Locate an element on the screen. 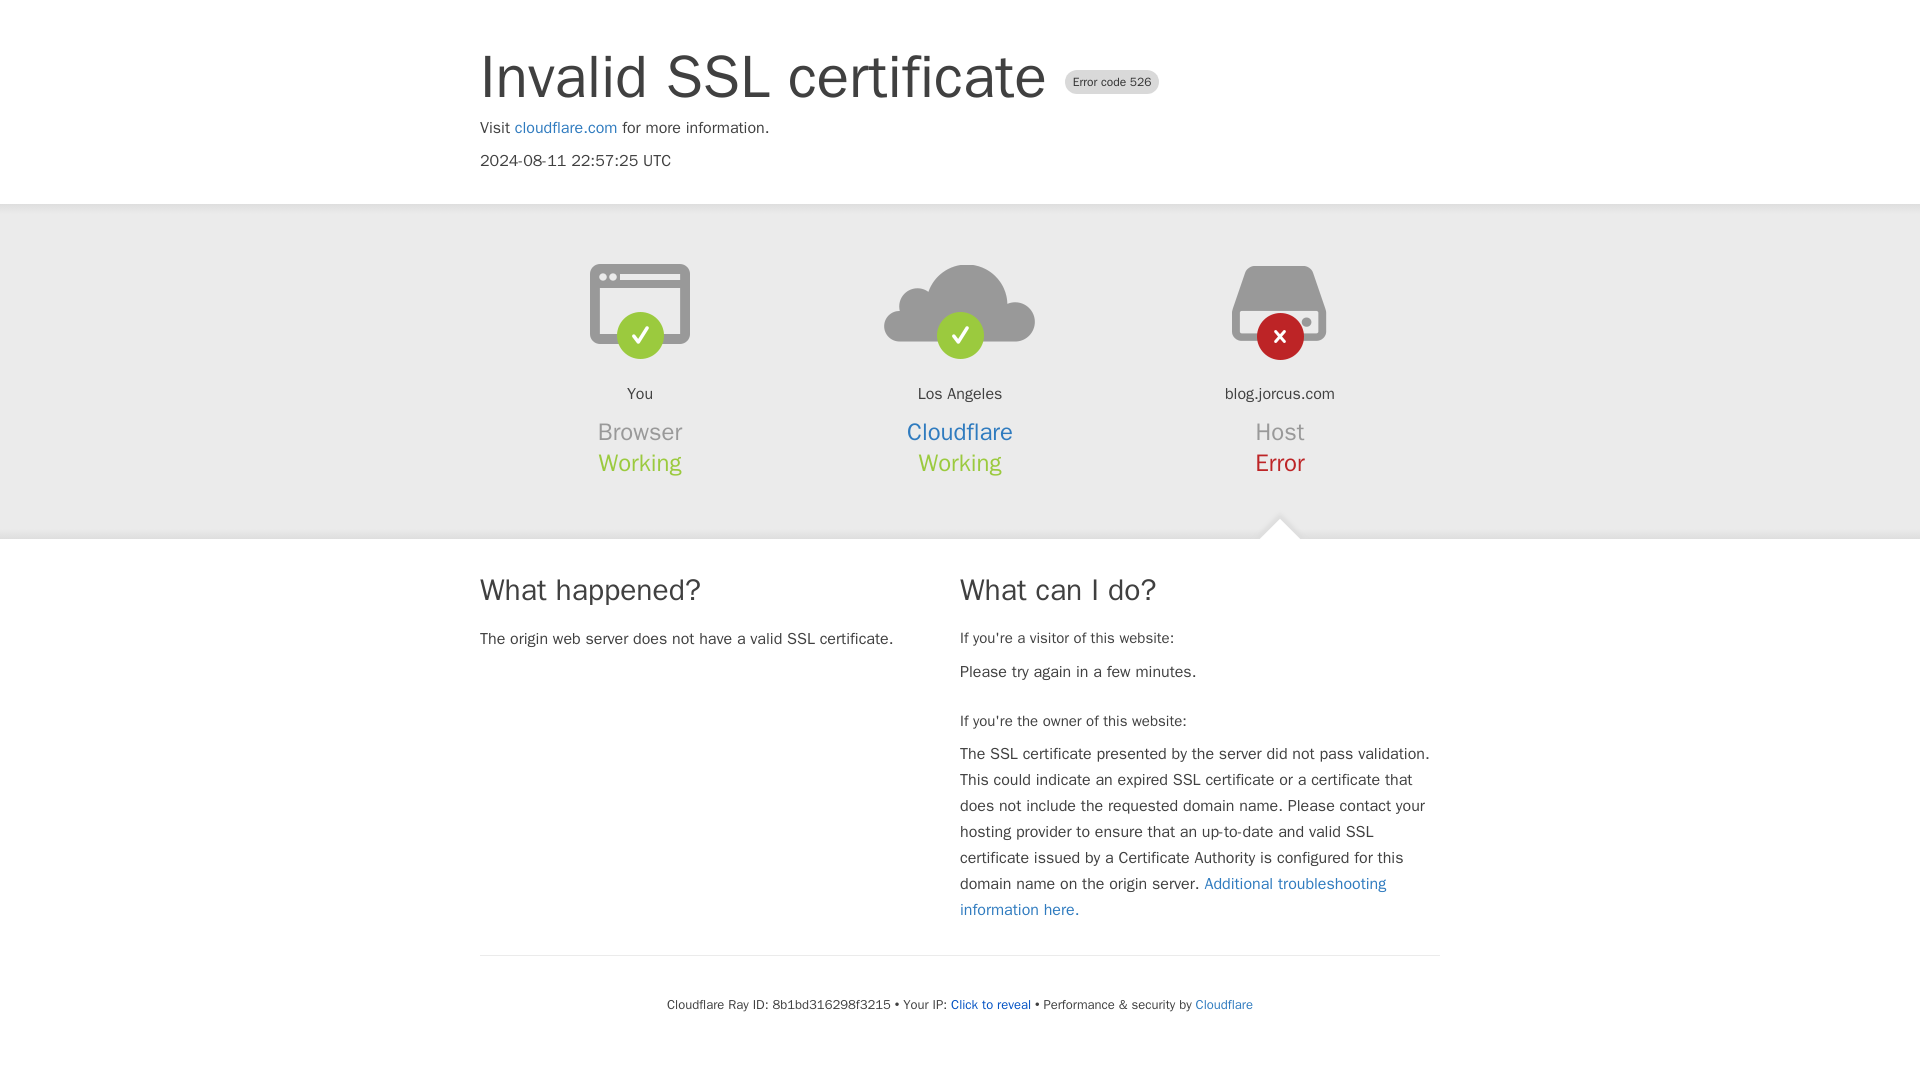 This screenshot has width=1920, height=1080. Click to reveal is located at coordinates (990, 1004).